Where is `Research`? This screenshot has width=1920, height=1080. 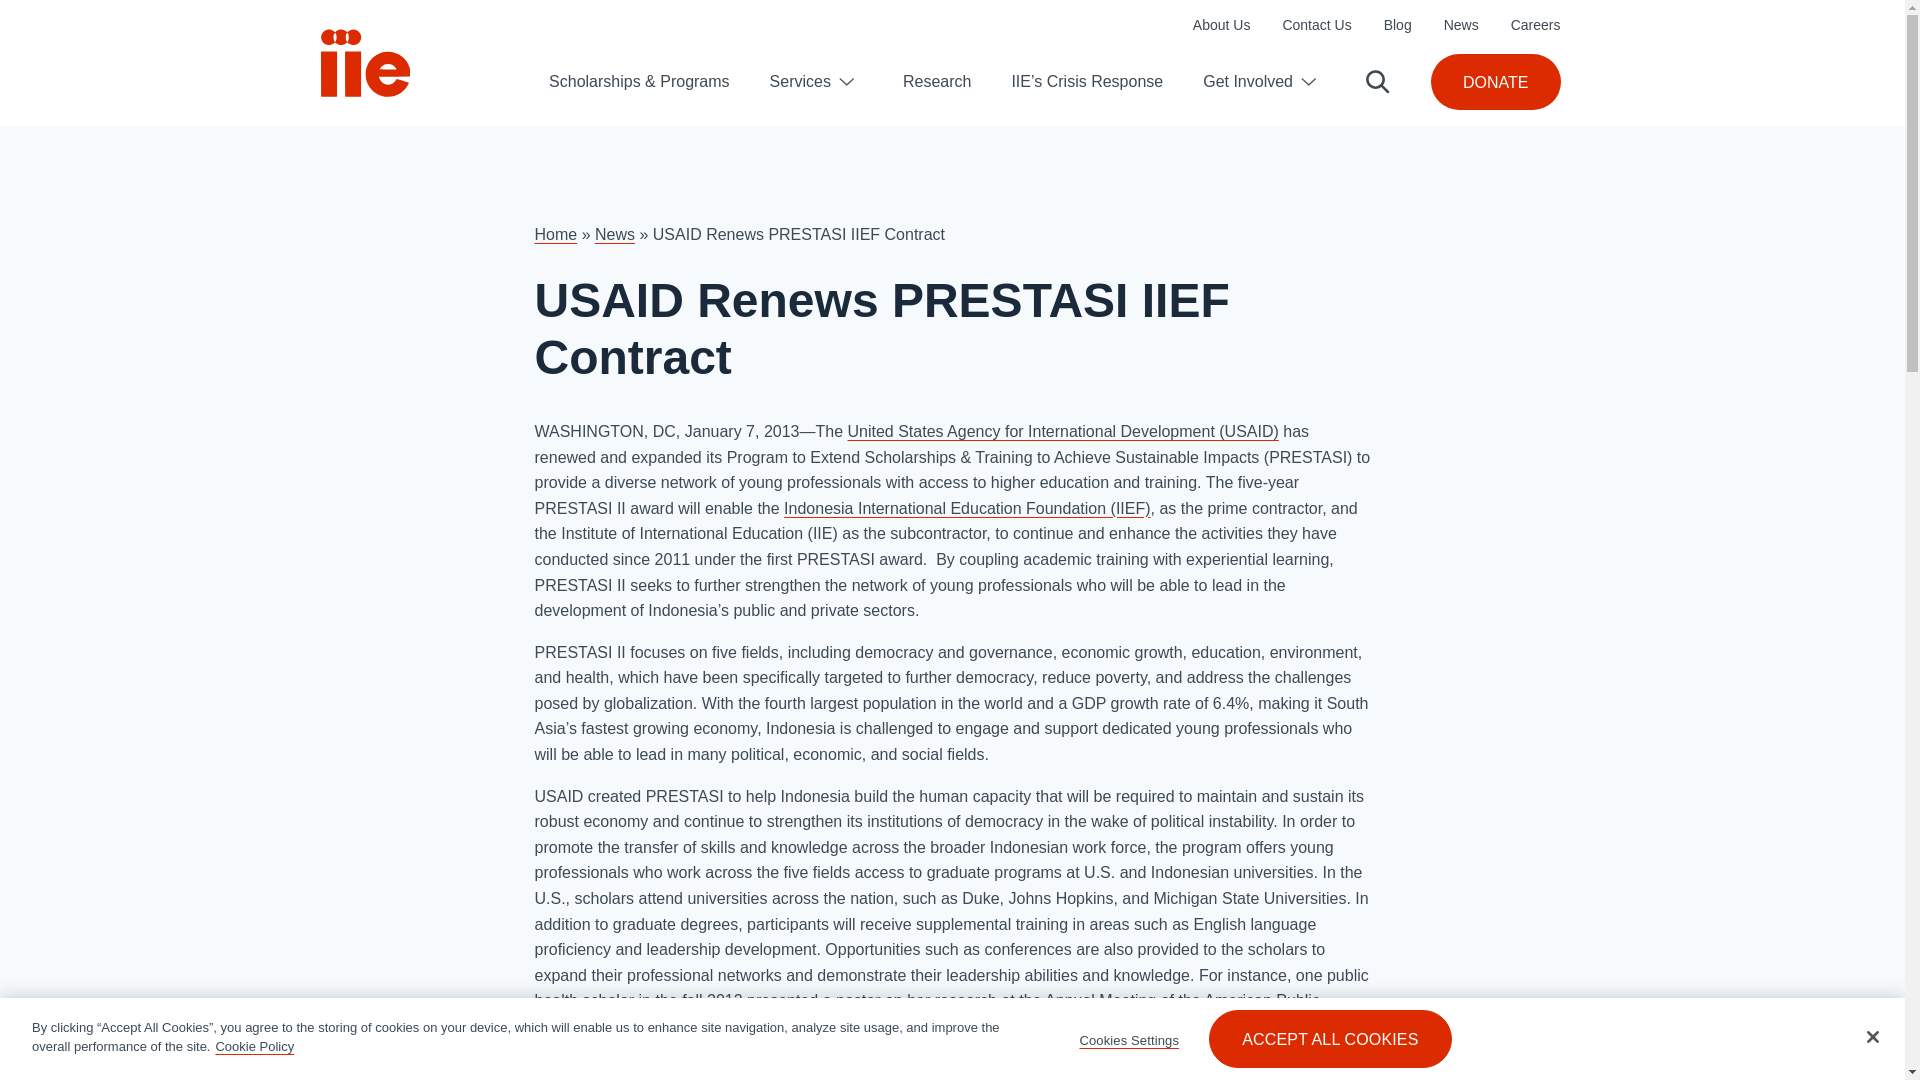 Research is located at coordinates (936, 81).